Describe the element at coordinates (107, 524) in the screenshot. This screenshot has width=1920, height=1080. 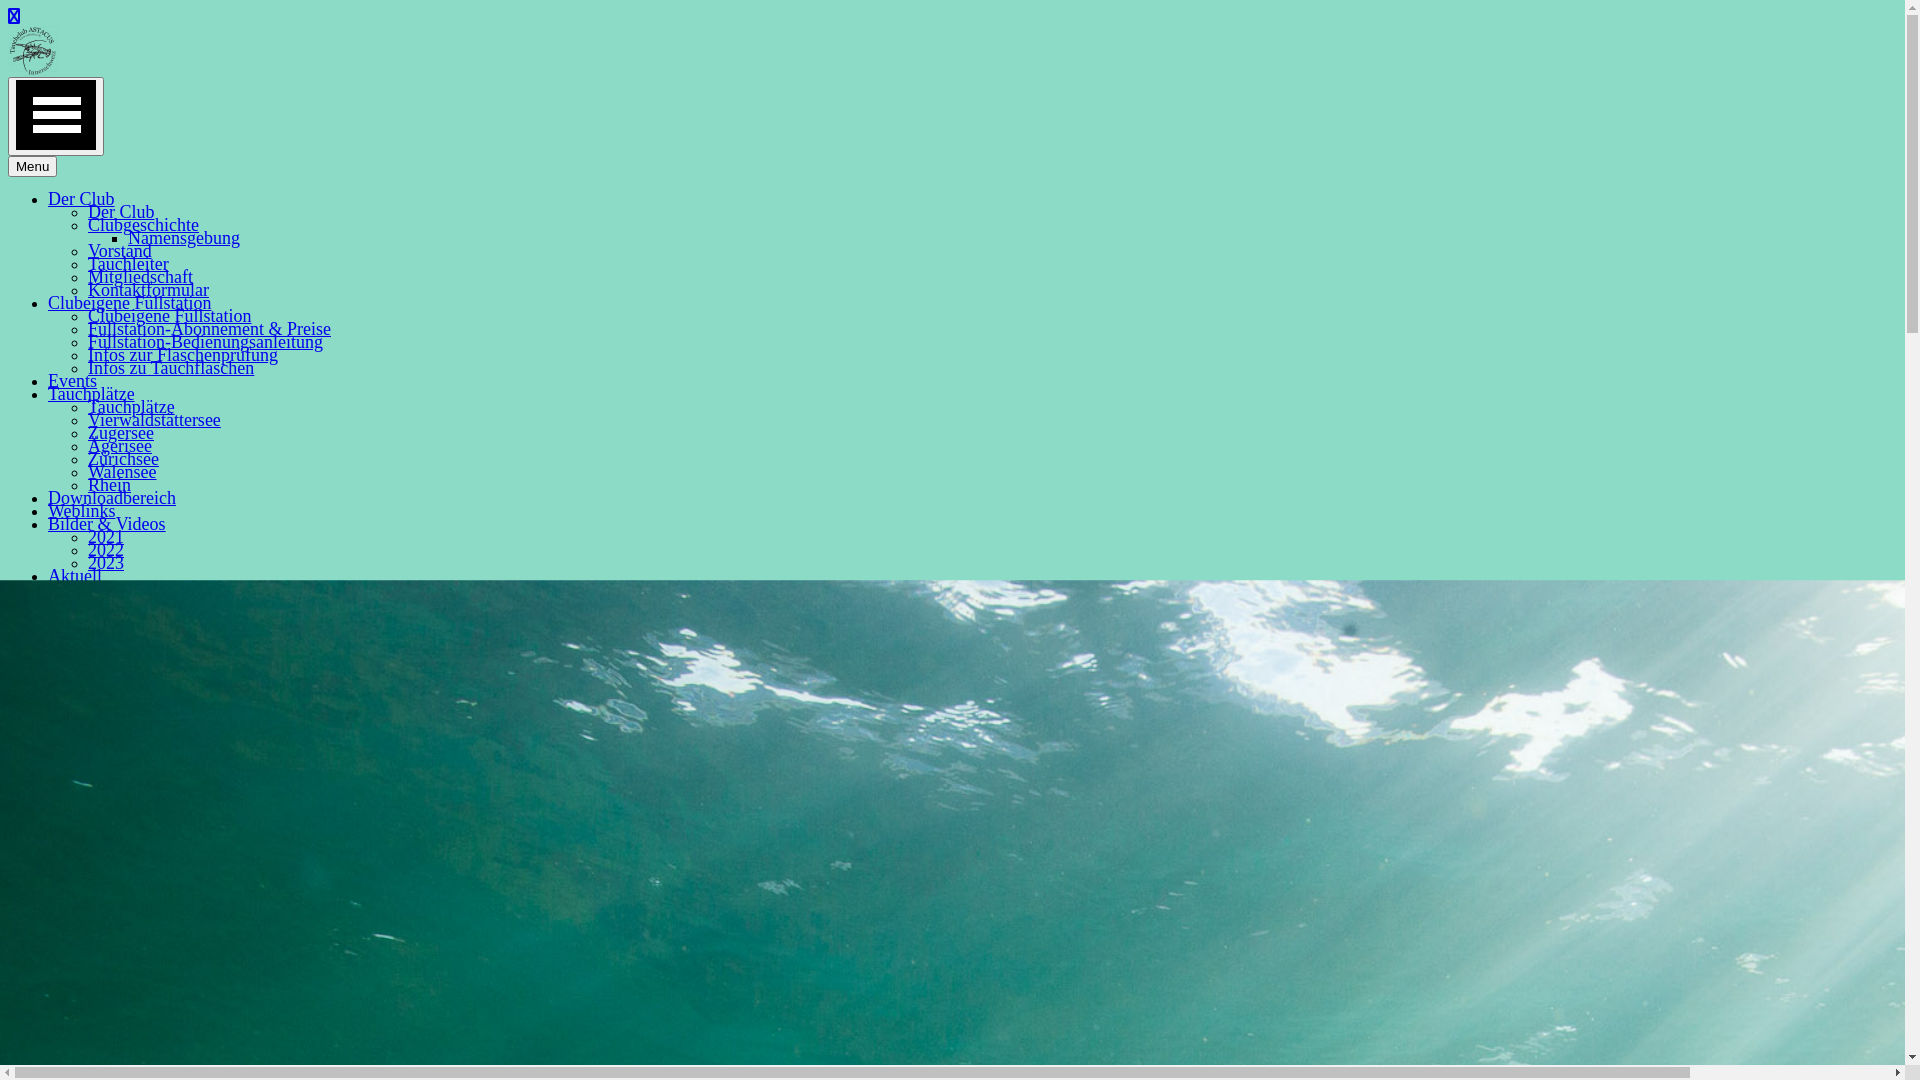
I see `Bilder & Videos` at that location.